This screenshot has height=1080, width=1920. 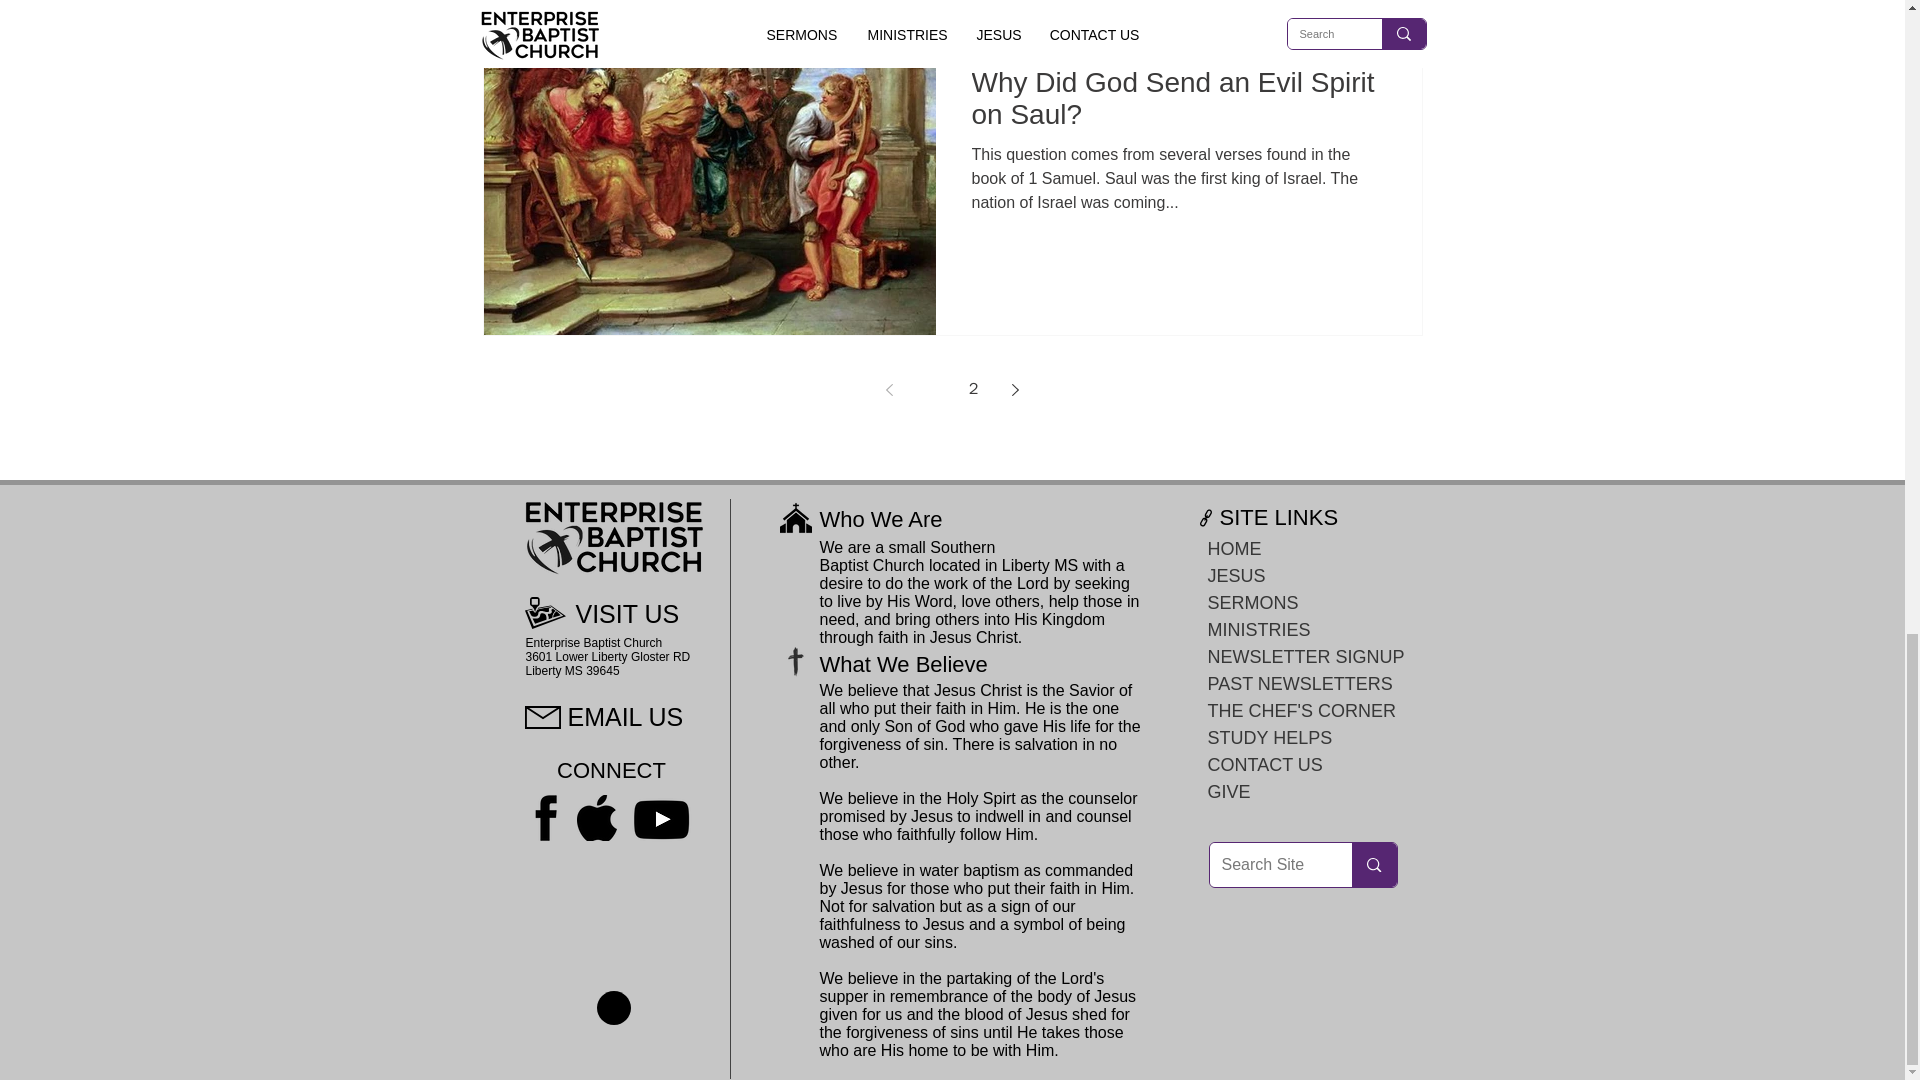 What do you see at coordinates (626, 717) in the screenshot?
I see `EMAIL US` at bounding box center [626, 717].